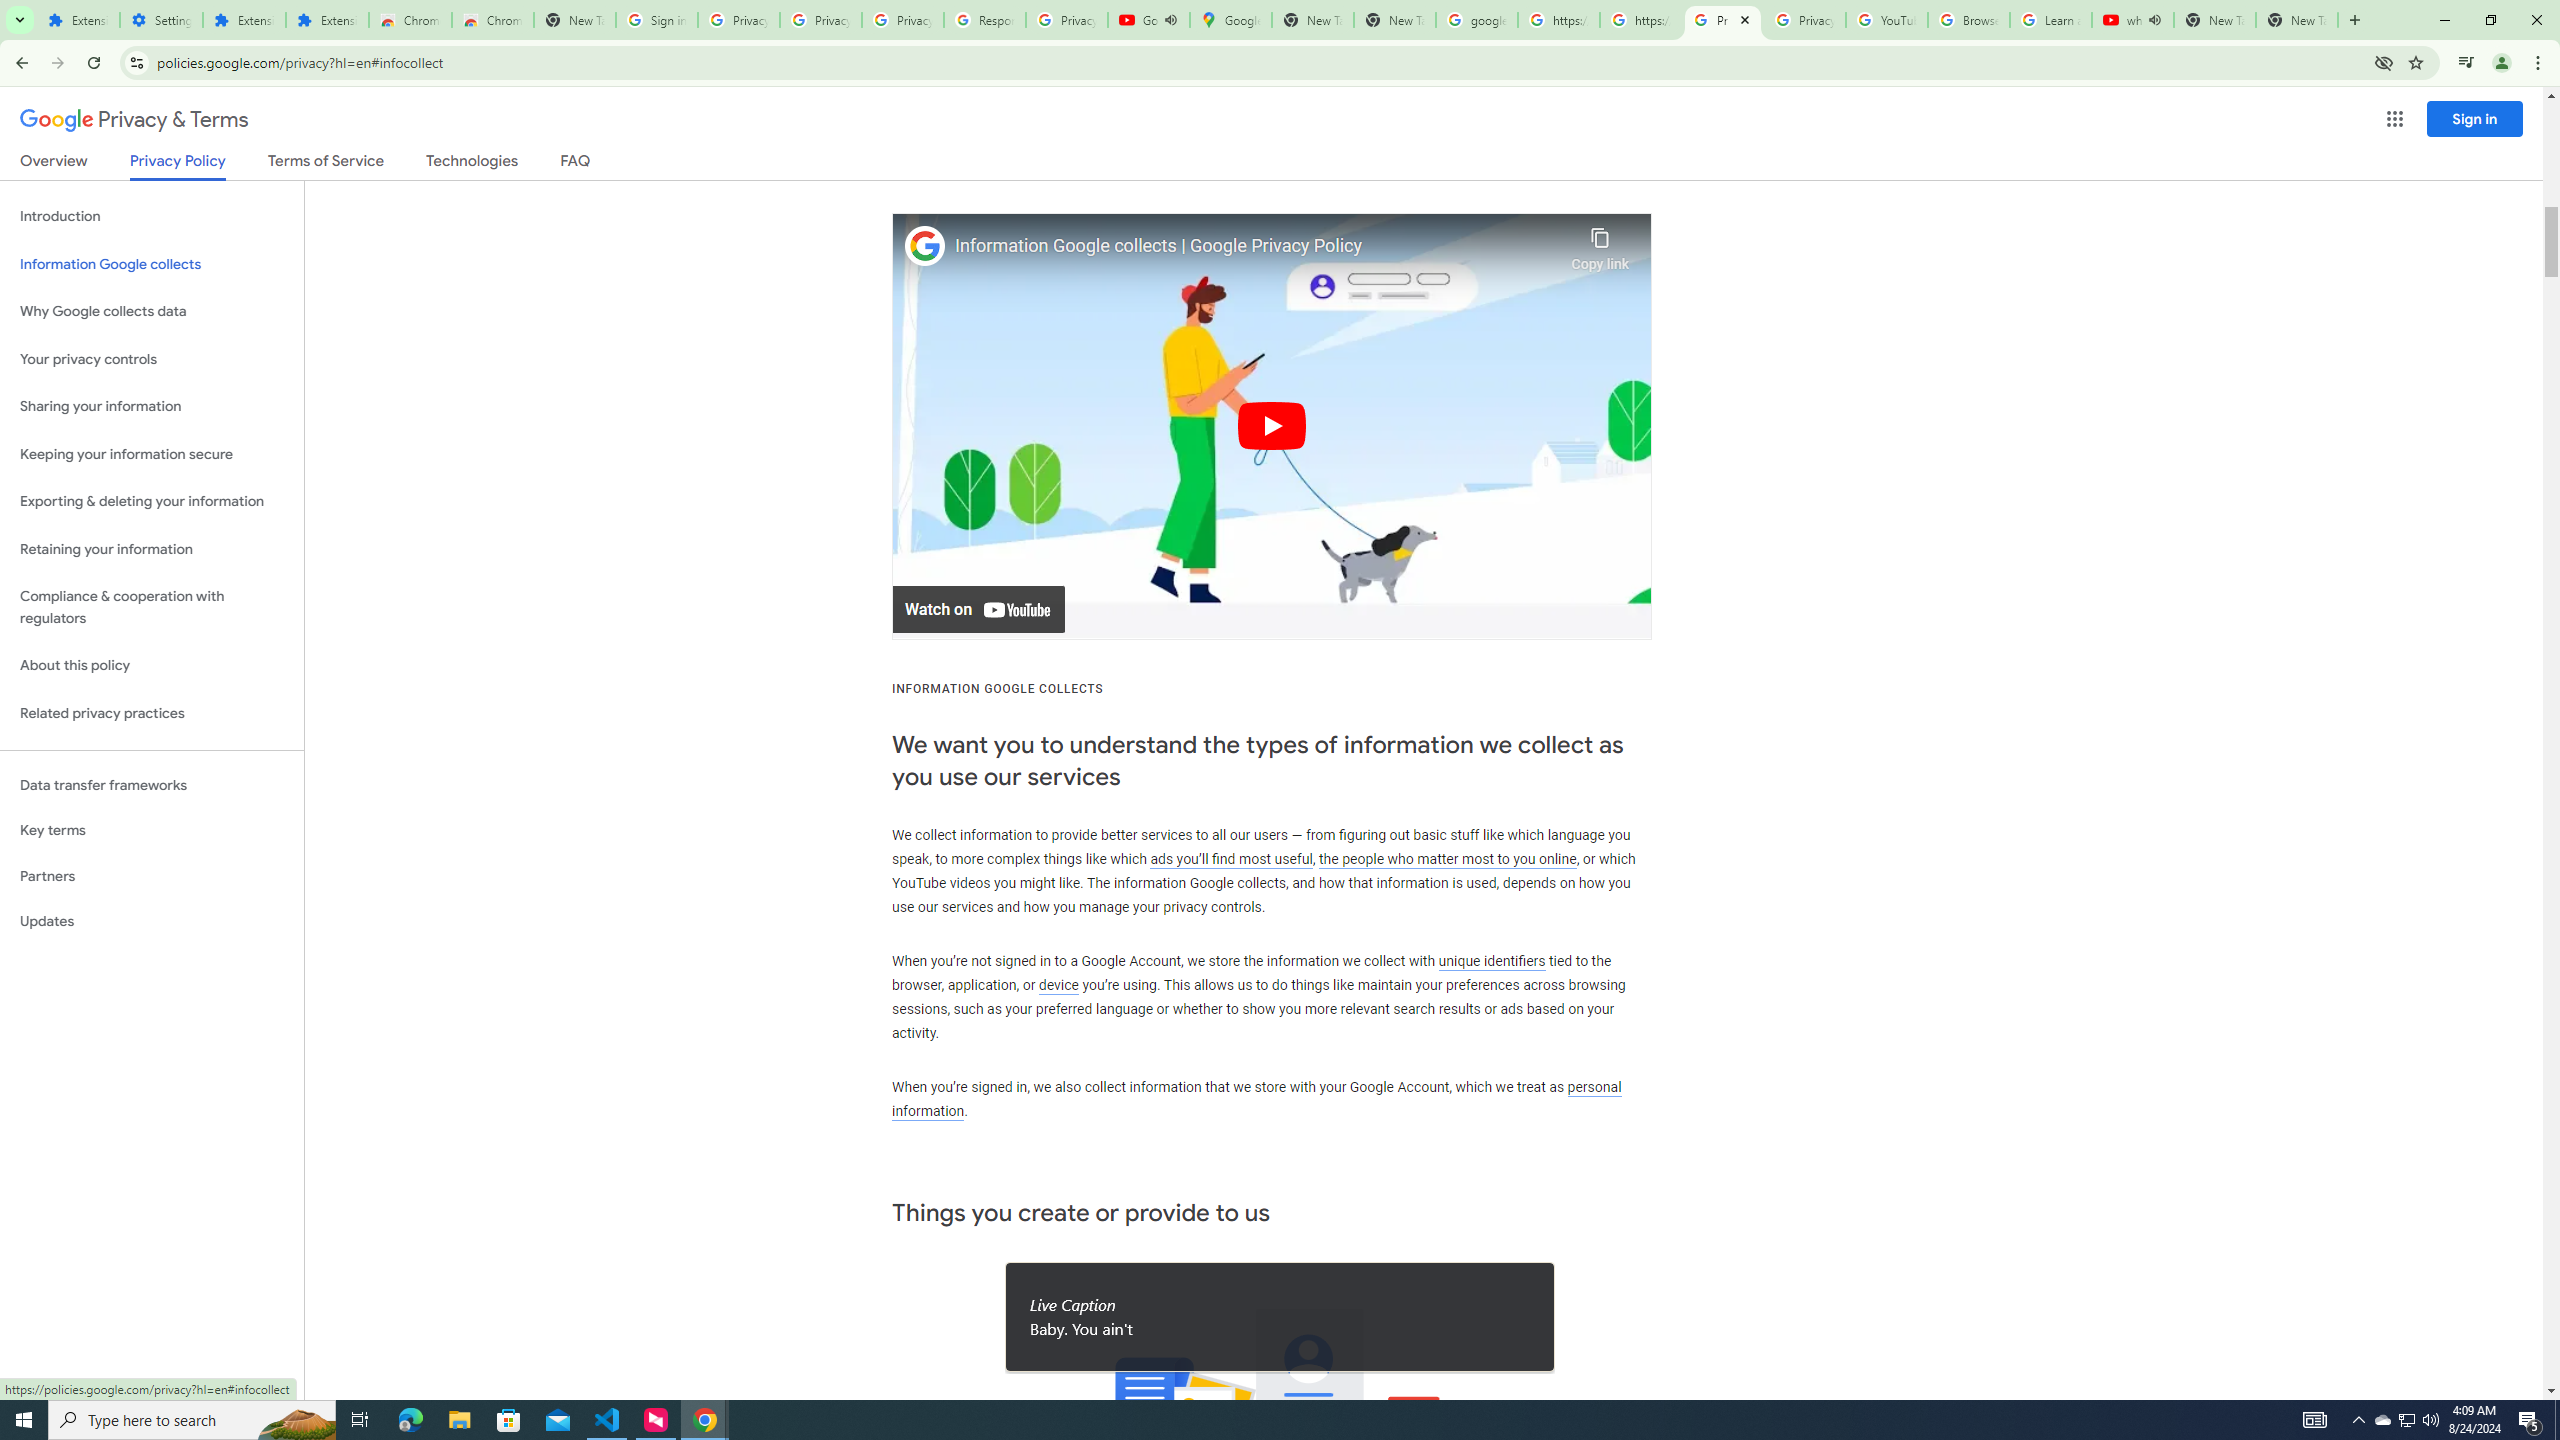 The height and width of the screenshot is (1440, 2560). What do you see at coordinates (656, 20) in the screenshot?
I see `Sign in - Google Accounts` at bounding box center [656, 20].